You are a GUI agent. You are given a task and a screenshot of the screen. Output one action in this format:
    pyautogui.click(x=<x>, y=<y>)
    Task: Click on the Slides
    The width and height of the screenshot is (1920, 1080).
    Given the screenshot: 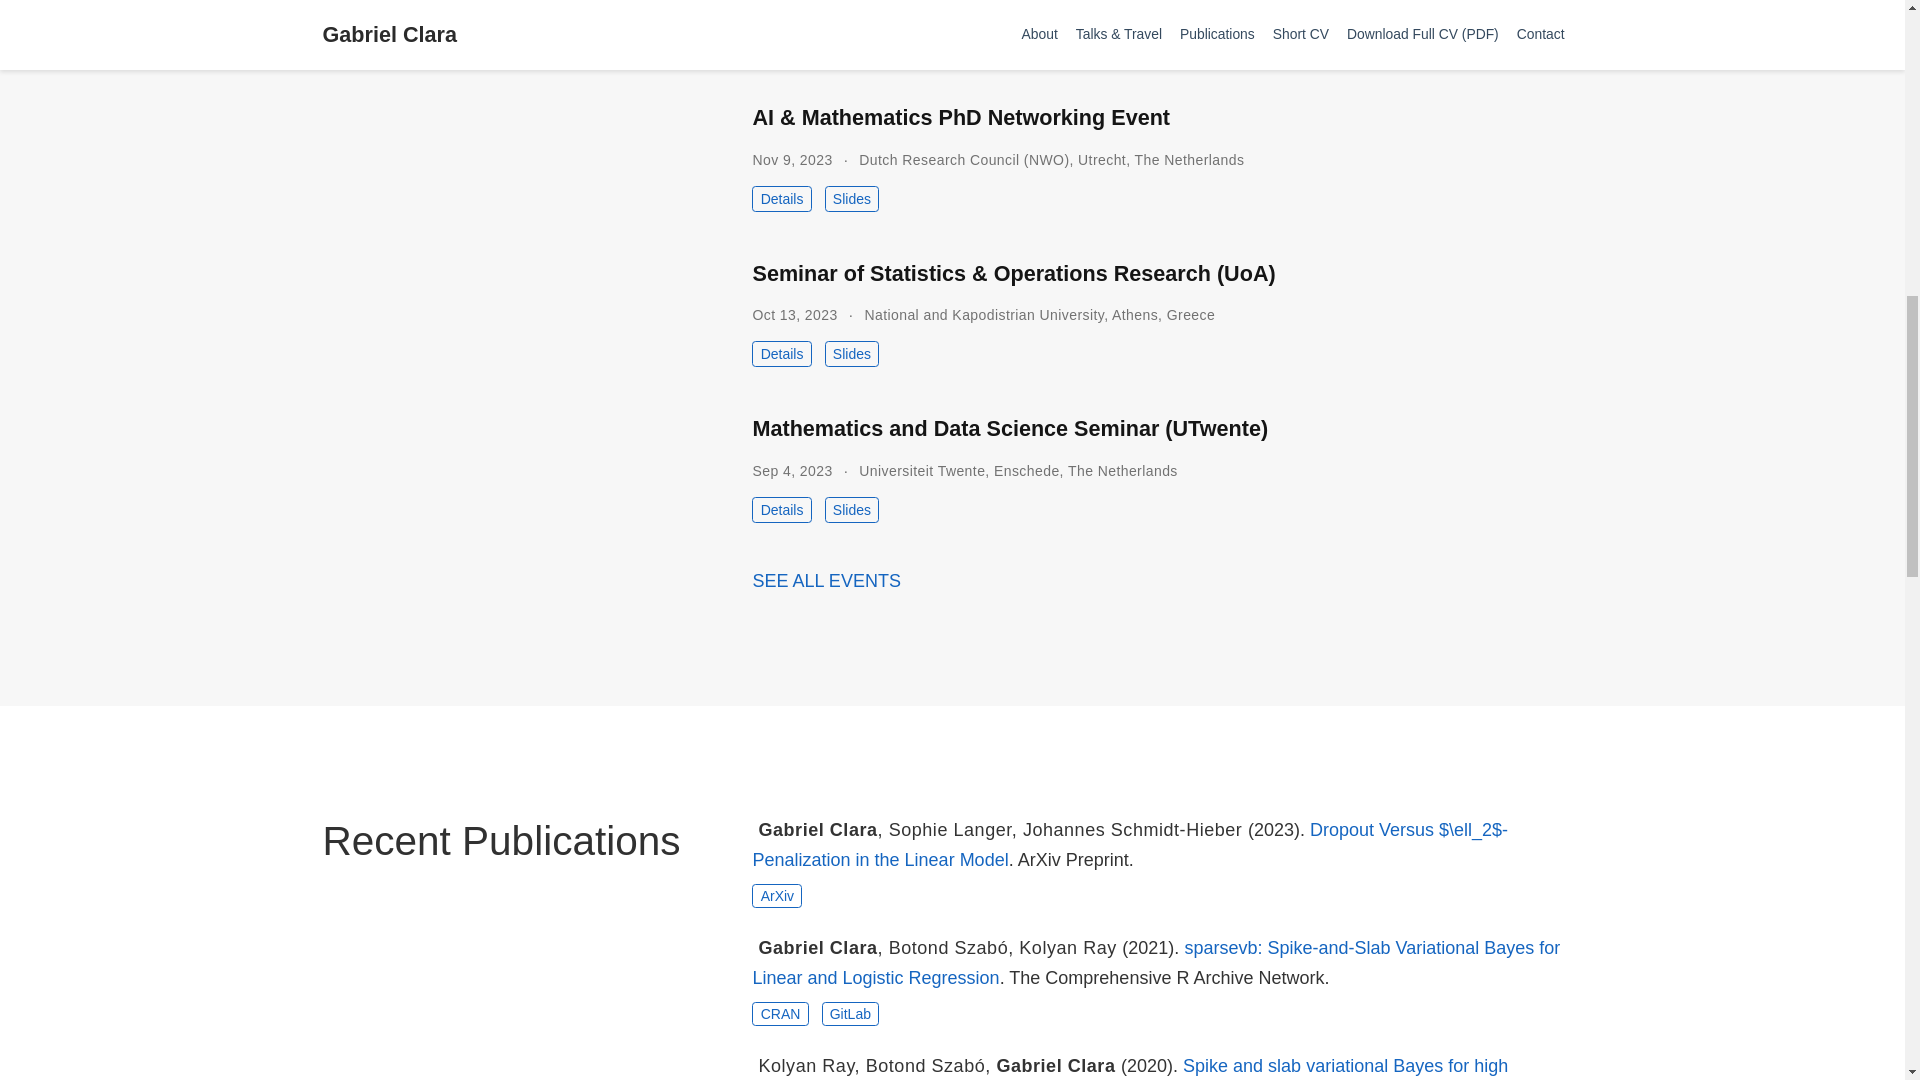 What is the action you would take?
    pyautogui.click(x=852, y=354)
    